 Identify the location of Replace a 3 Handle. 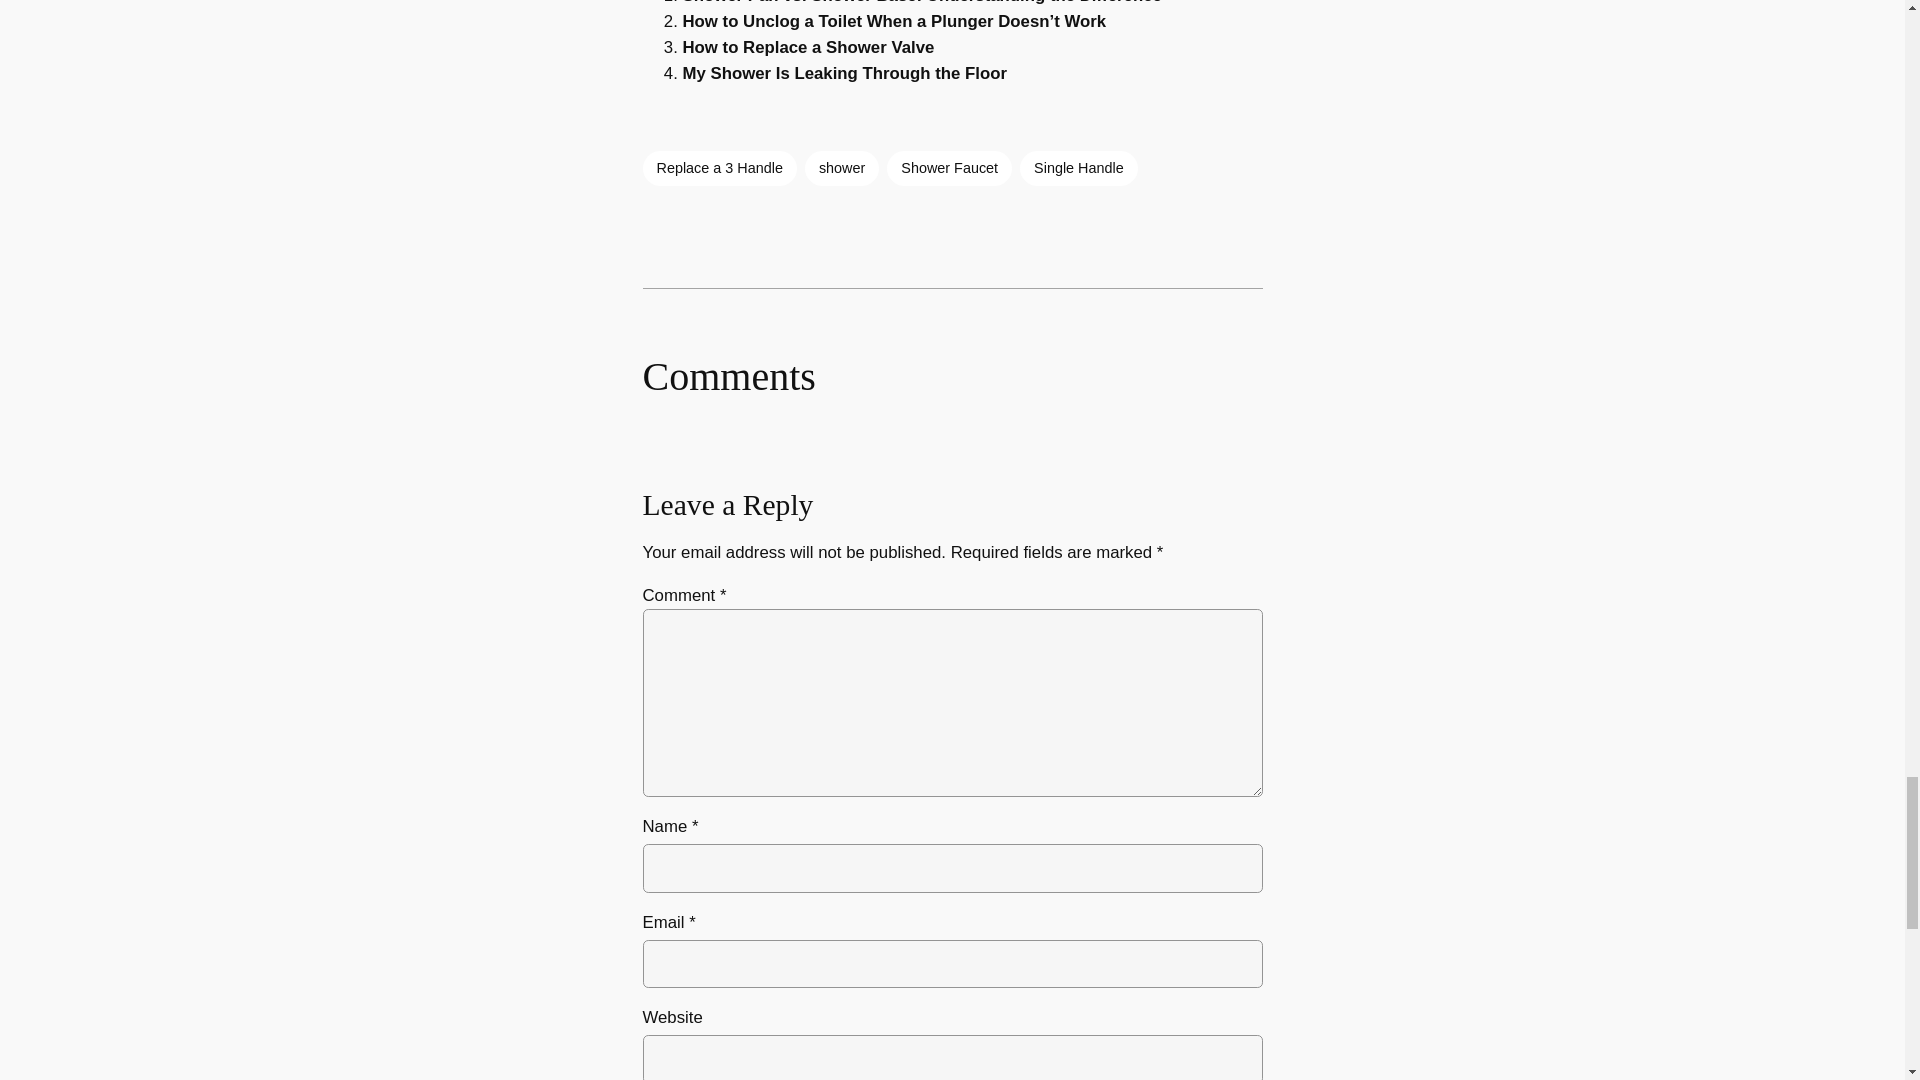
(718, 168).